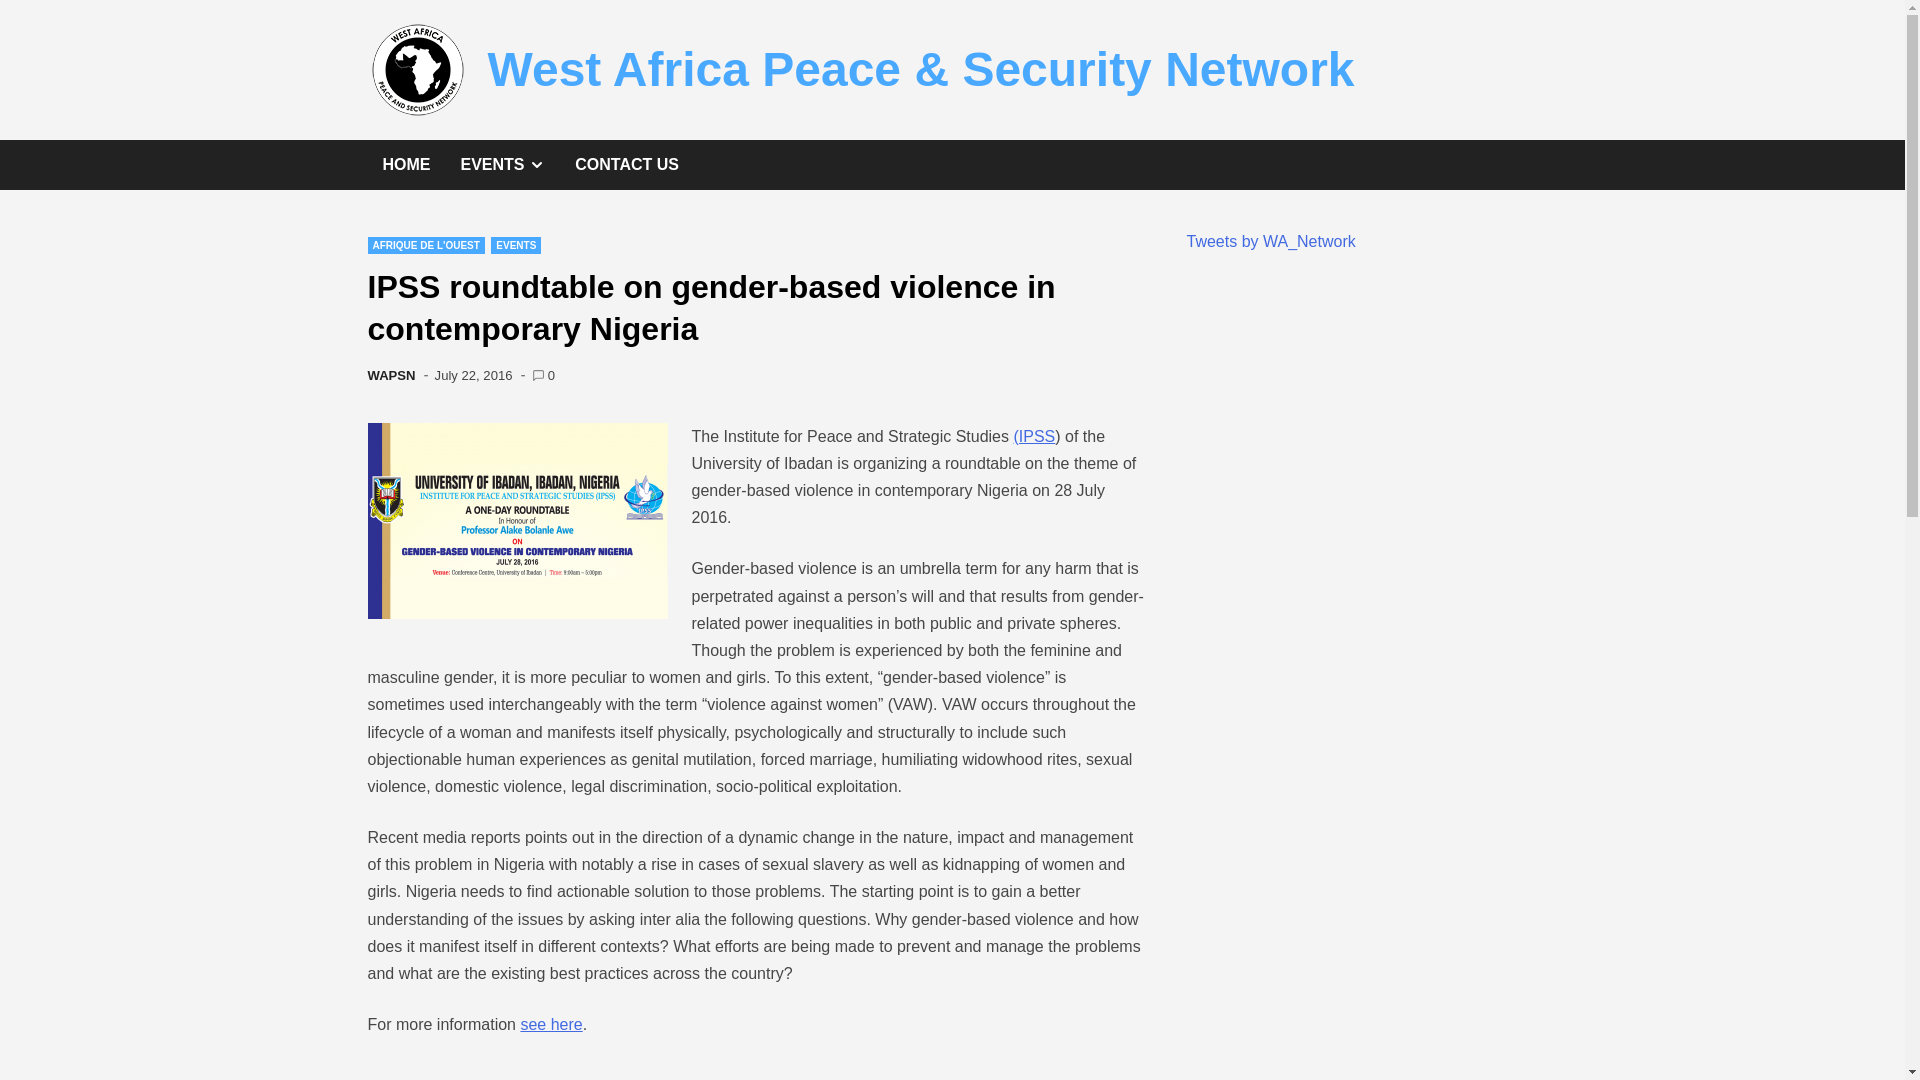  I want to click on AFRIQUE DE L'OUEST, so click(626, 165).